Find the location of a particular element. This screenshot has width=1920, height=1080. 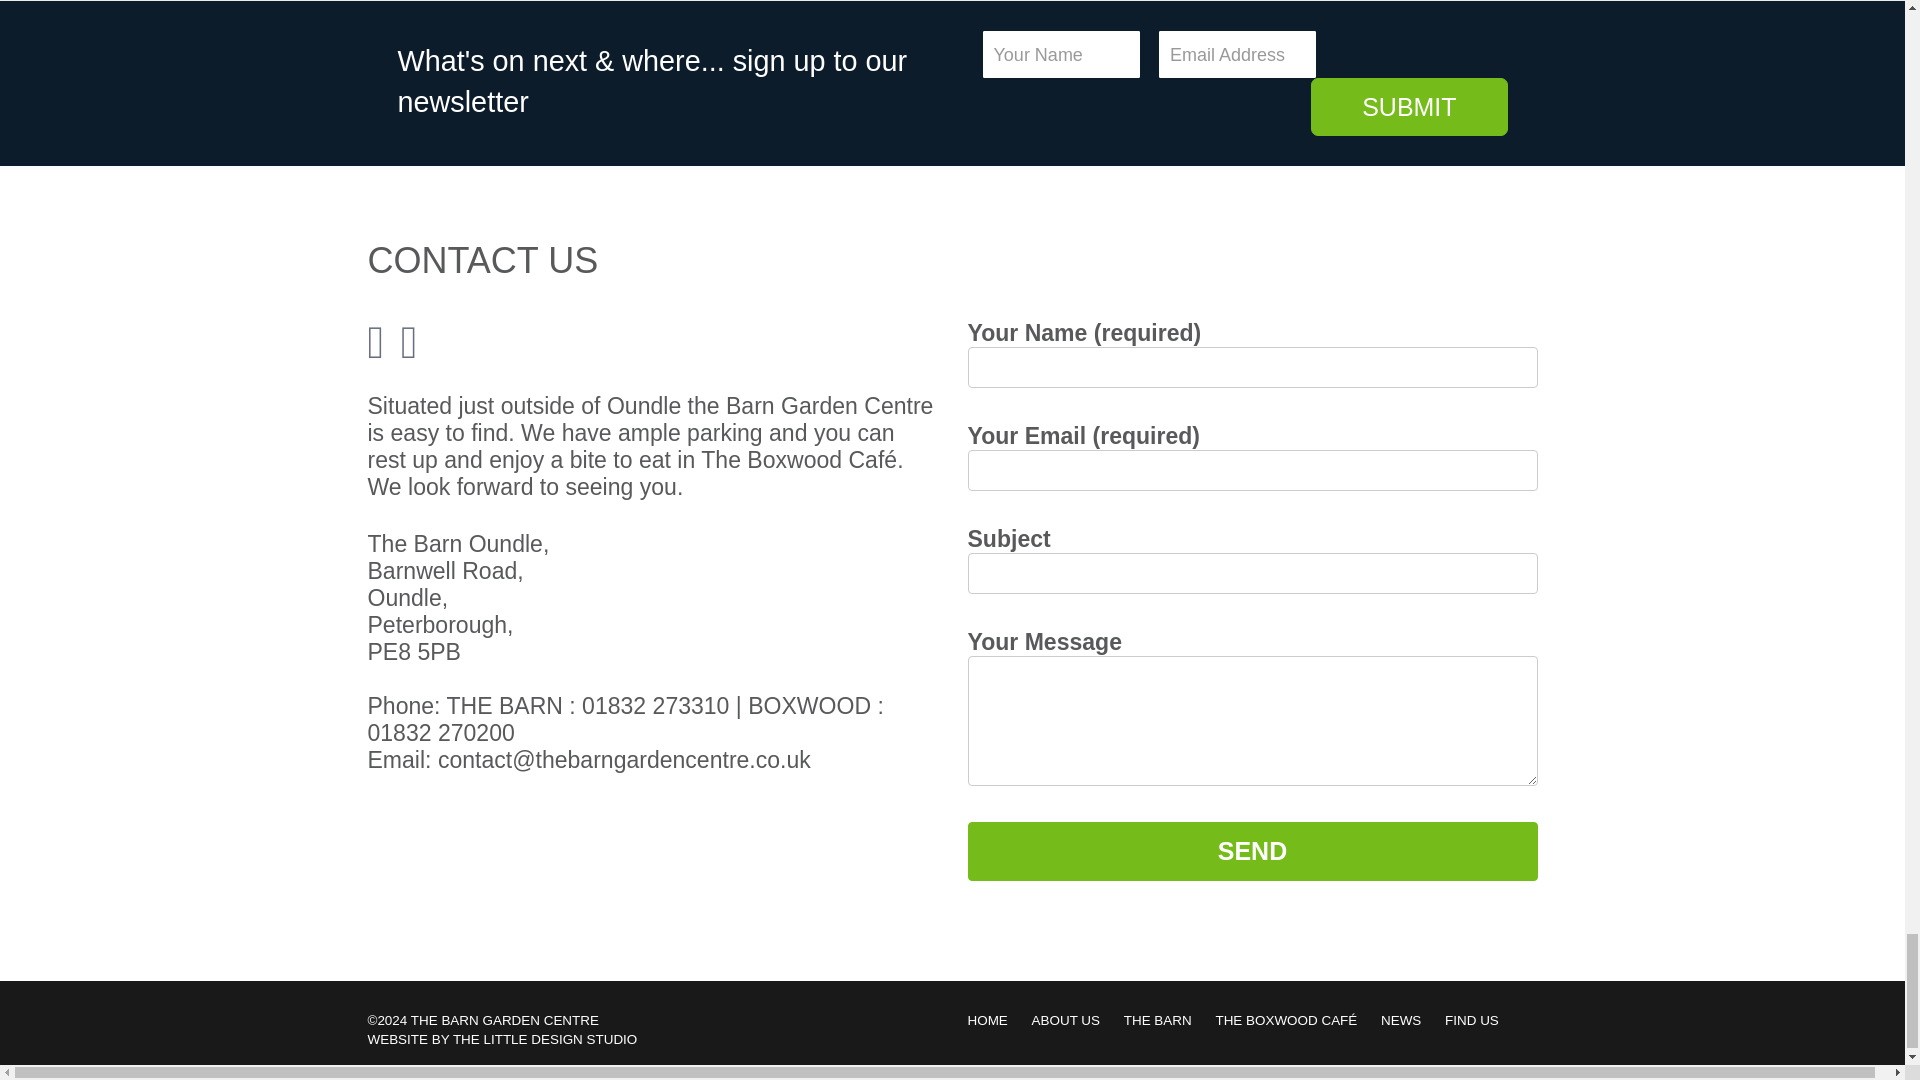

NEWS is located at coordinates (1410, 1020).